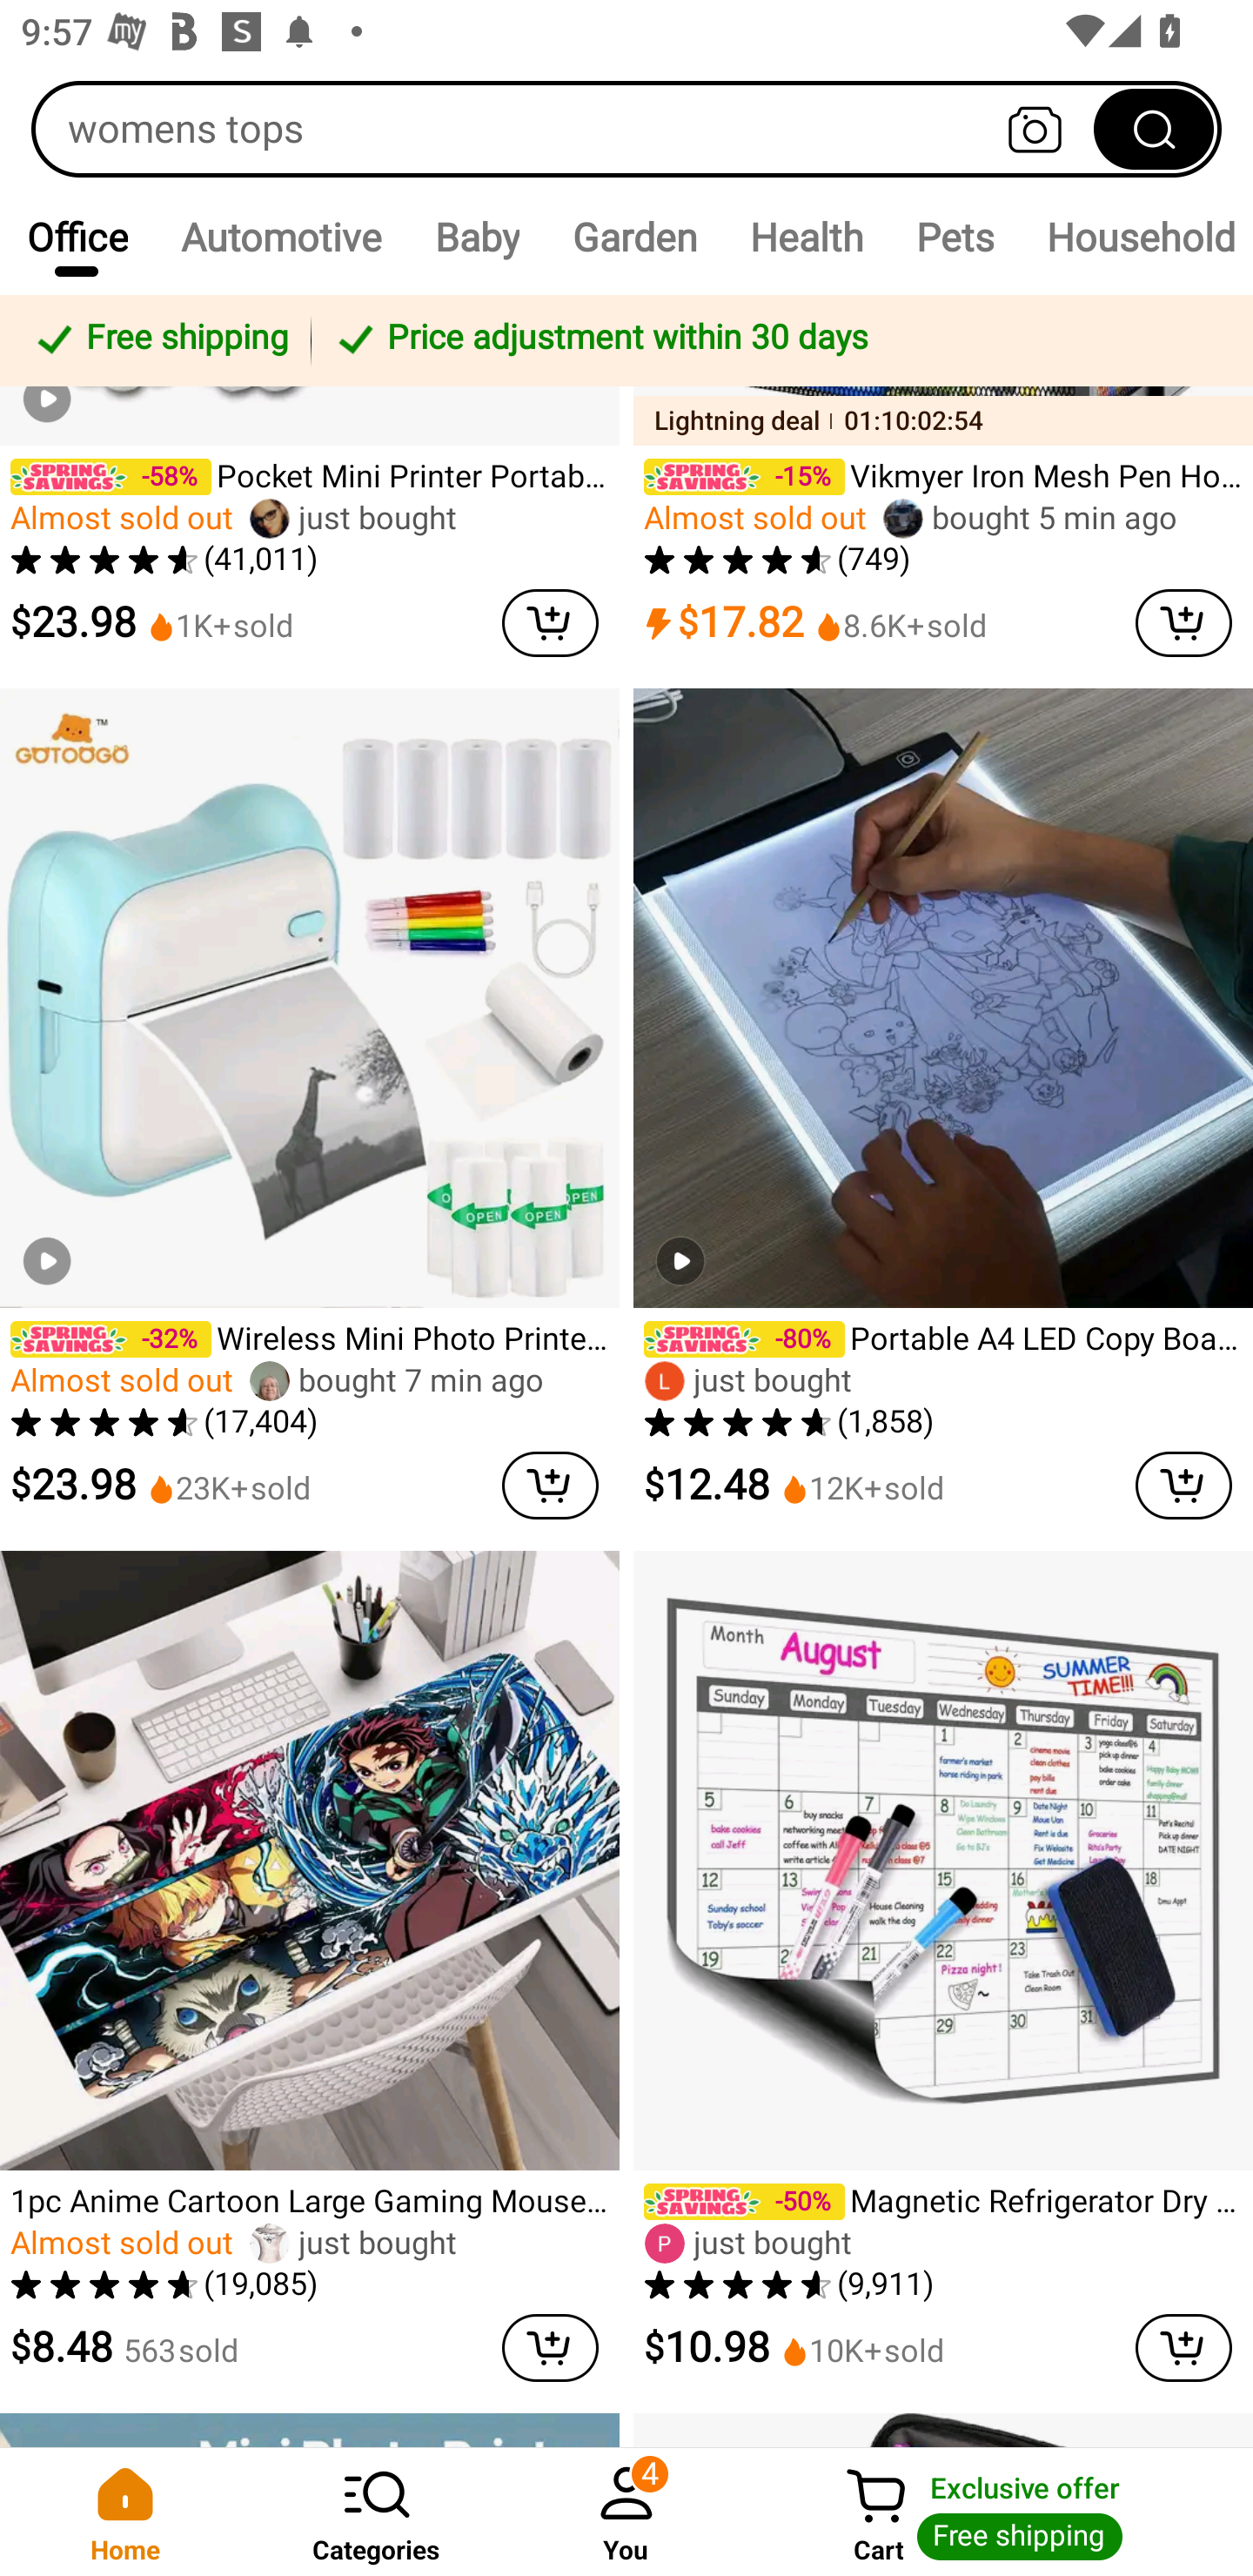 Image resolution: width=1253 pixels, height=2576 pixels. I want to click on Cart Cart Exclusive offer, so click(1002, 2512).